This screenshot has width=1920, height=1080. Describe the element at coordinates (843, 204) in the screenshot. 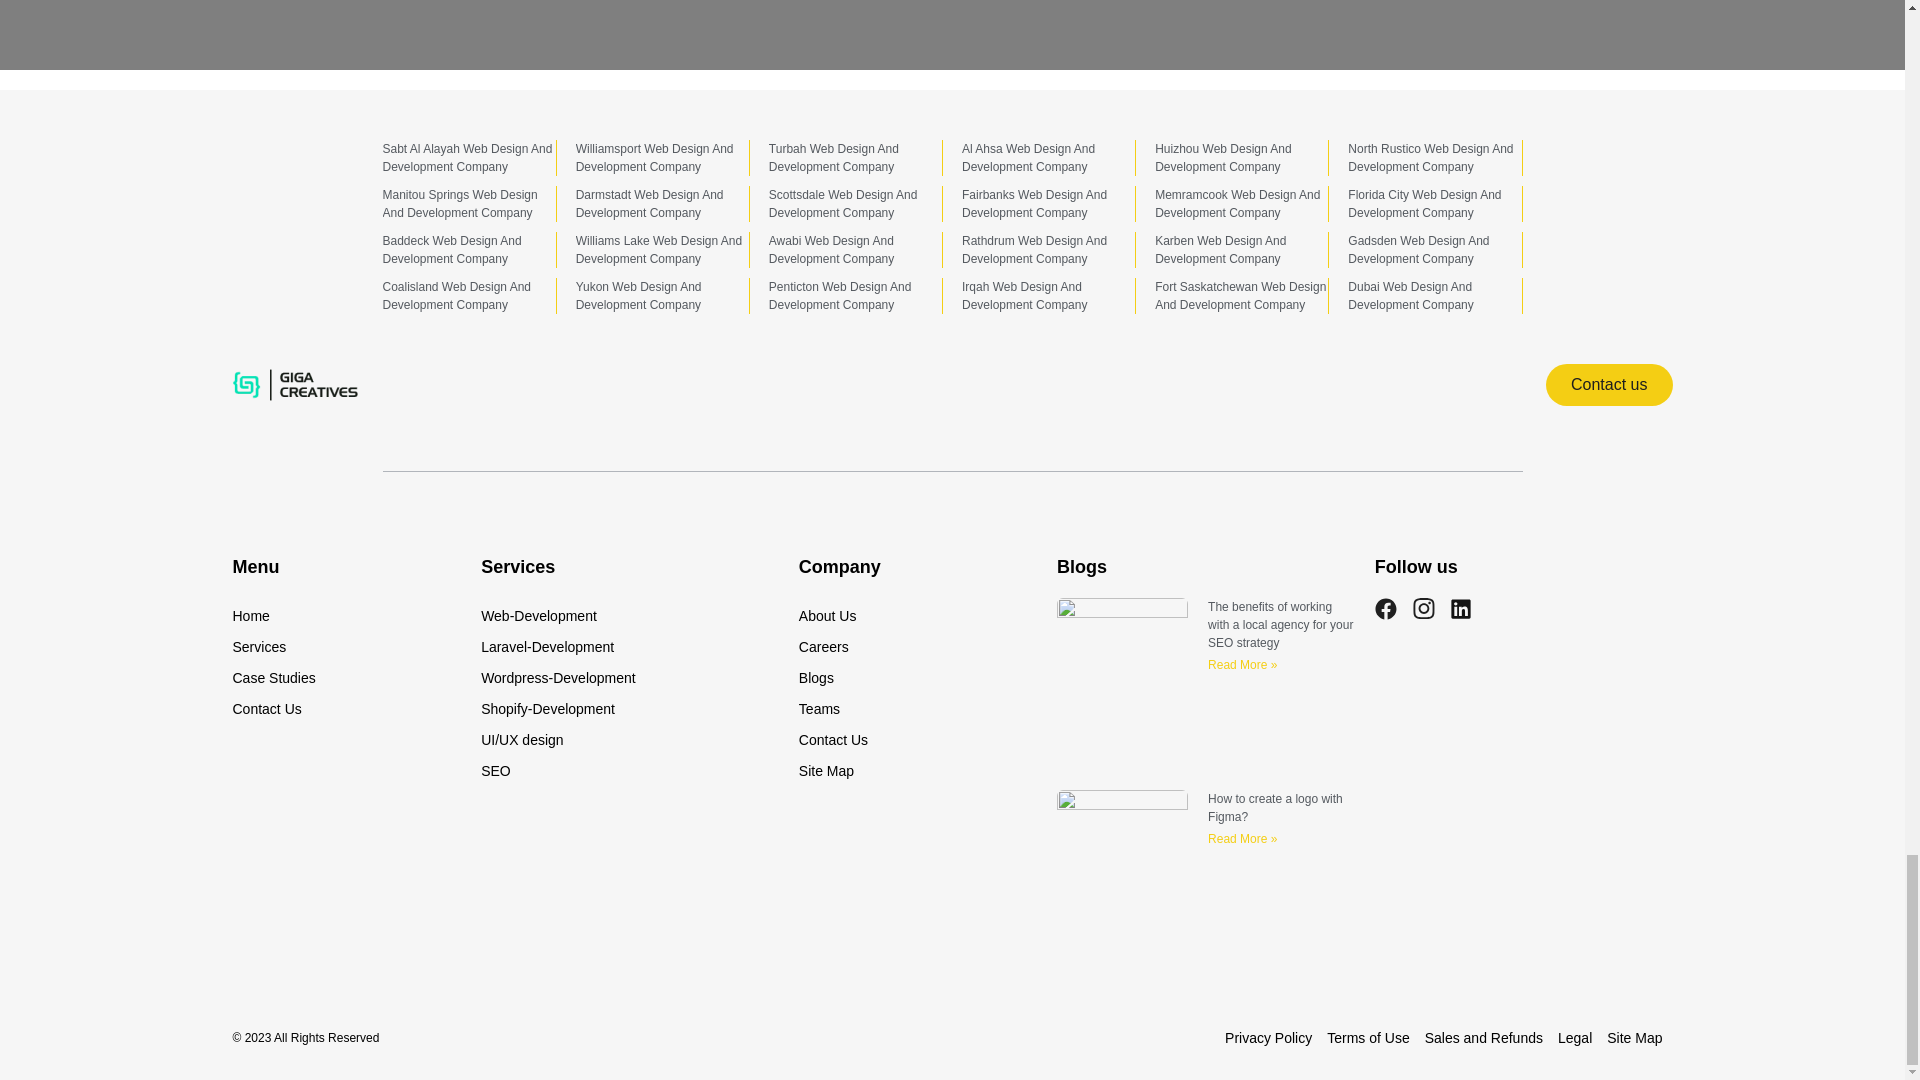

I see `Scottsdale Web Design And Development Company` at that location.